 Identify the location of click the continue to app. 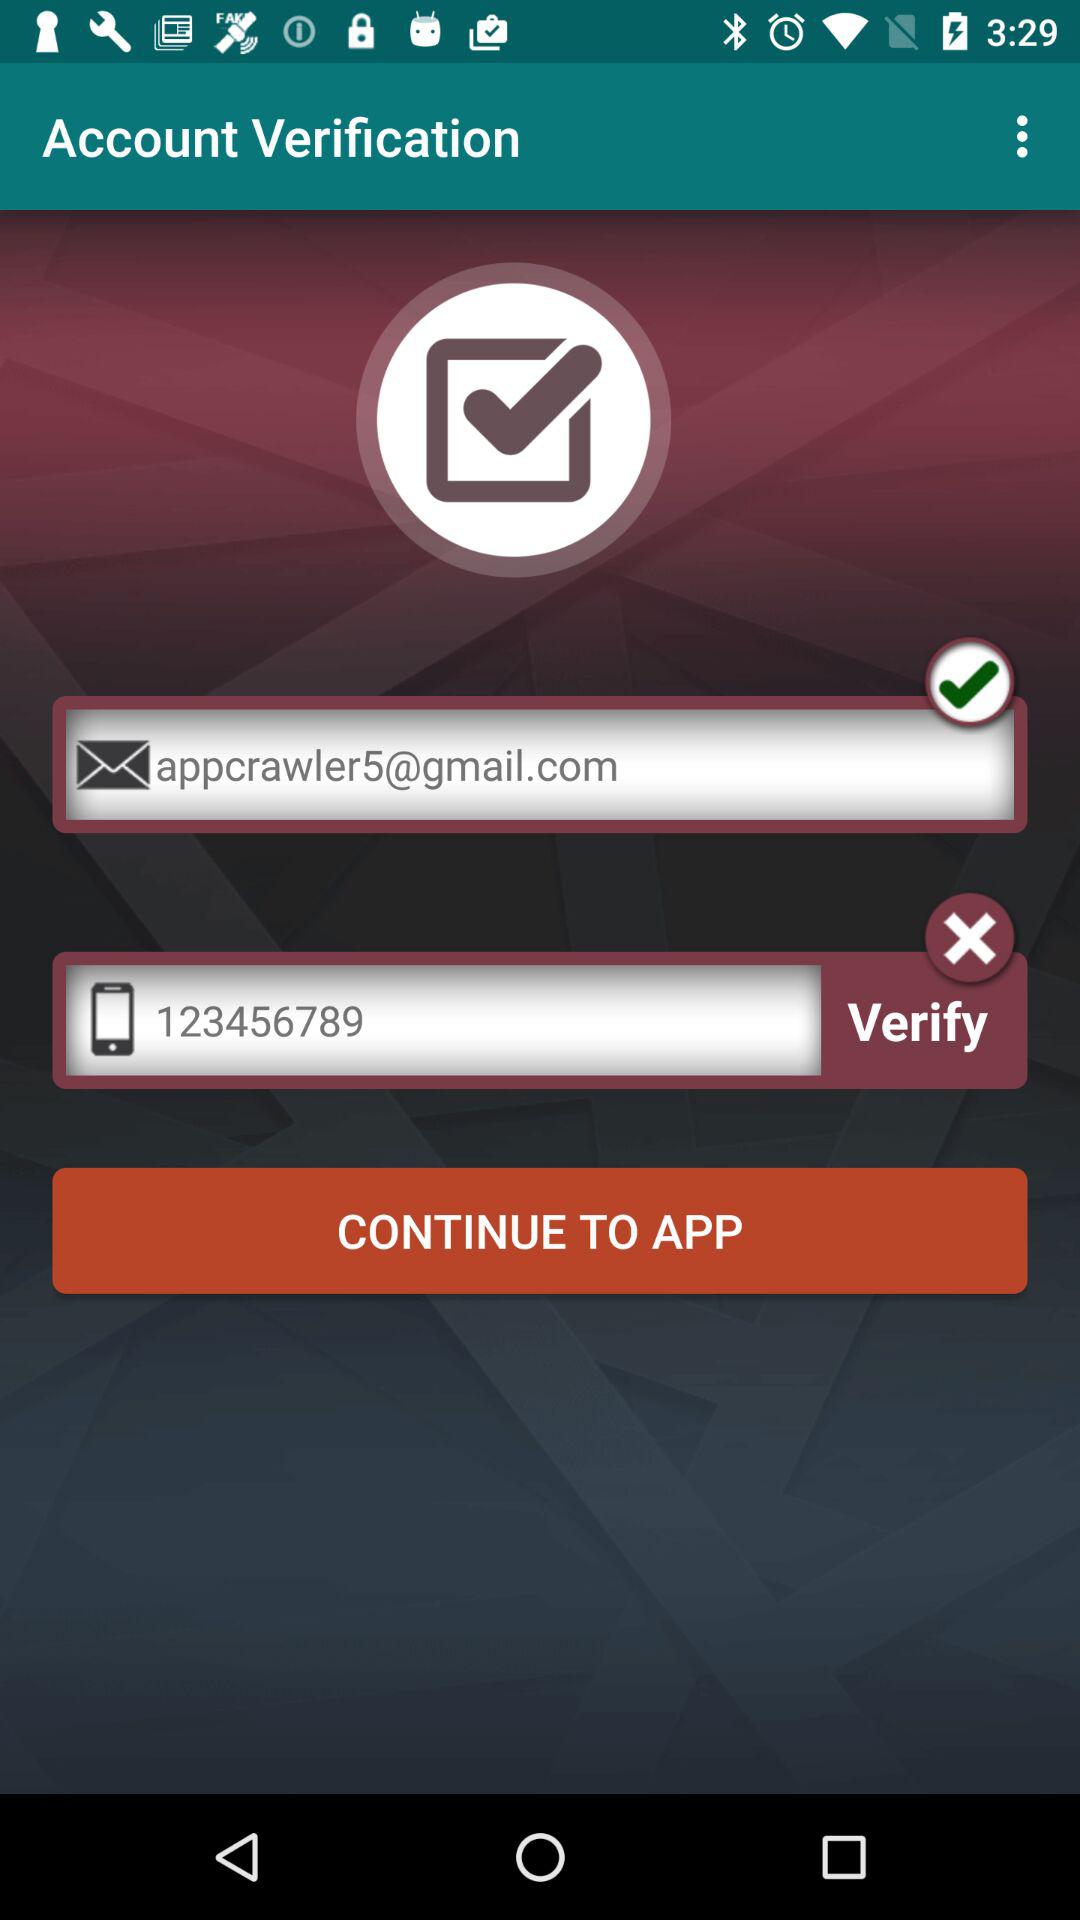
(540, 1230).